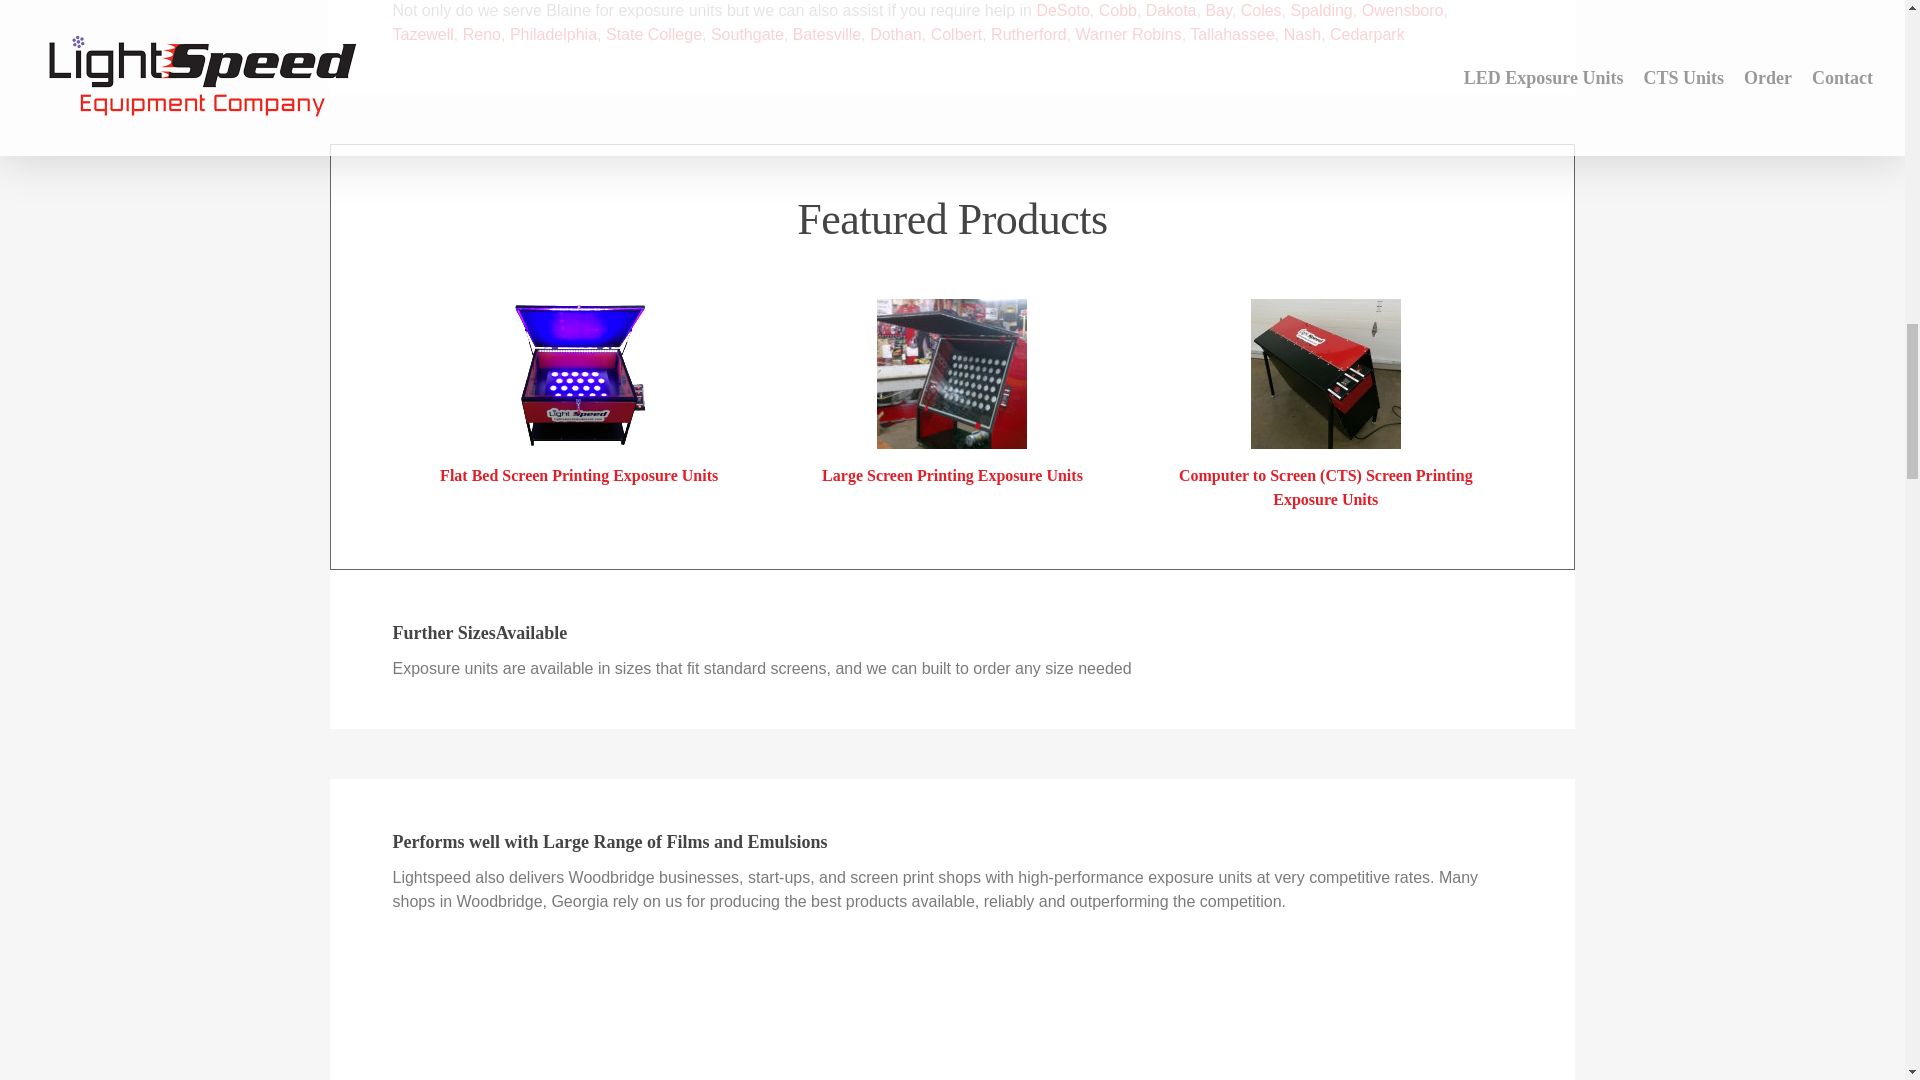  Describe the element at coordinates (895, 34) in the screenshot. I see `Dothan` at that location.